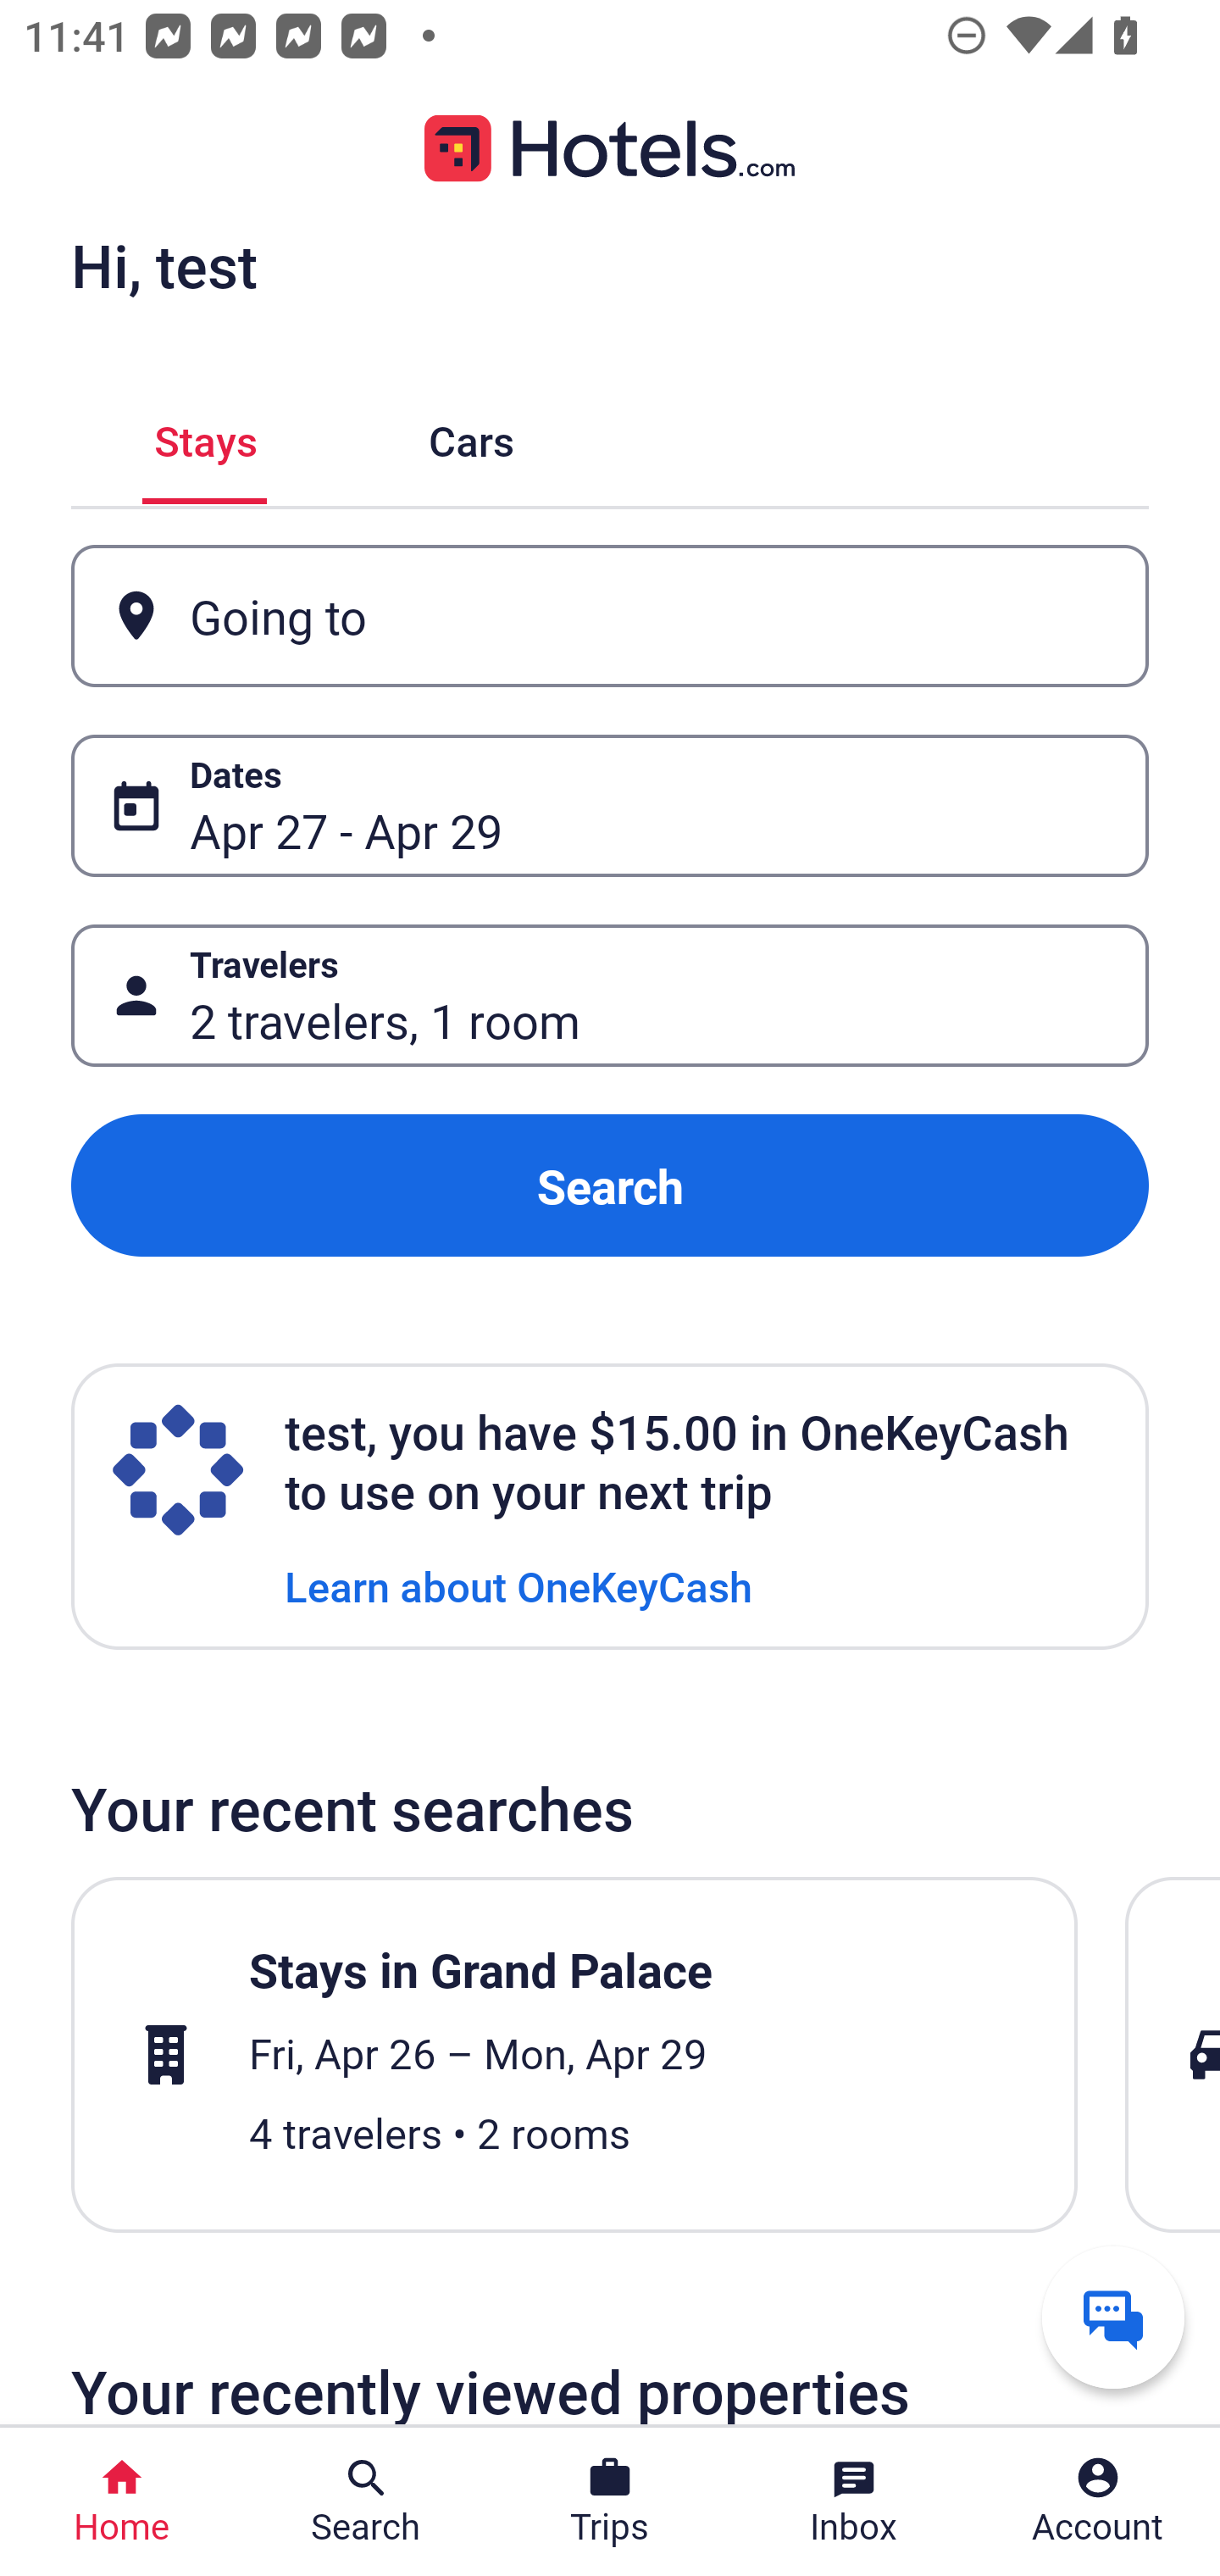 This screenshot has height=2576, width=1220. Describe the element at coordinates (164, 265) in the screenshot. I see `Hi, test` at that location.